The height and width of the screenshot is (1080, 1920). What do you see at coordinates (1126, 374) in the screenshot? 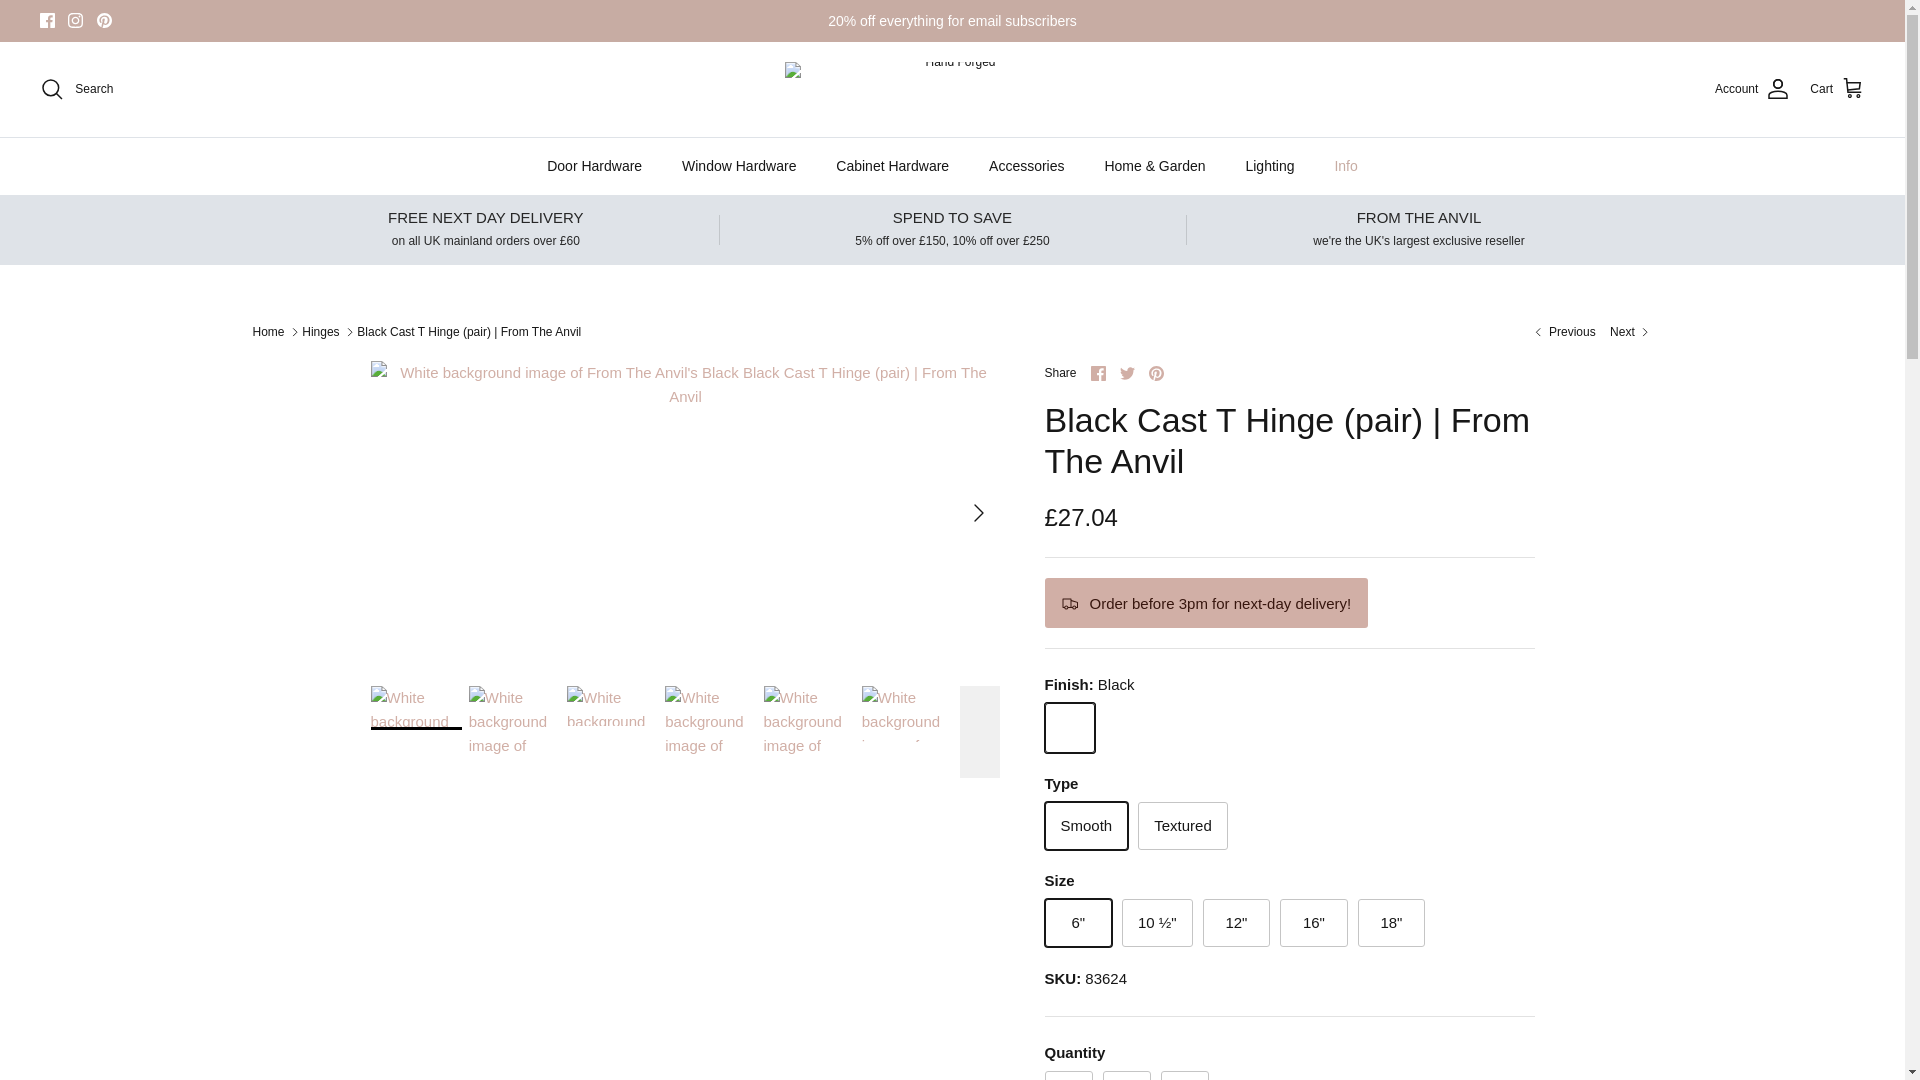
I see `Twitter` at bounding box center [1126, 374].